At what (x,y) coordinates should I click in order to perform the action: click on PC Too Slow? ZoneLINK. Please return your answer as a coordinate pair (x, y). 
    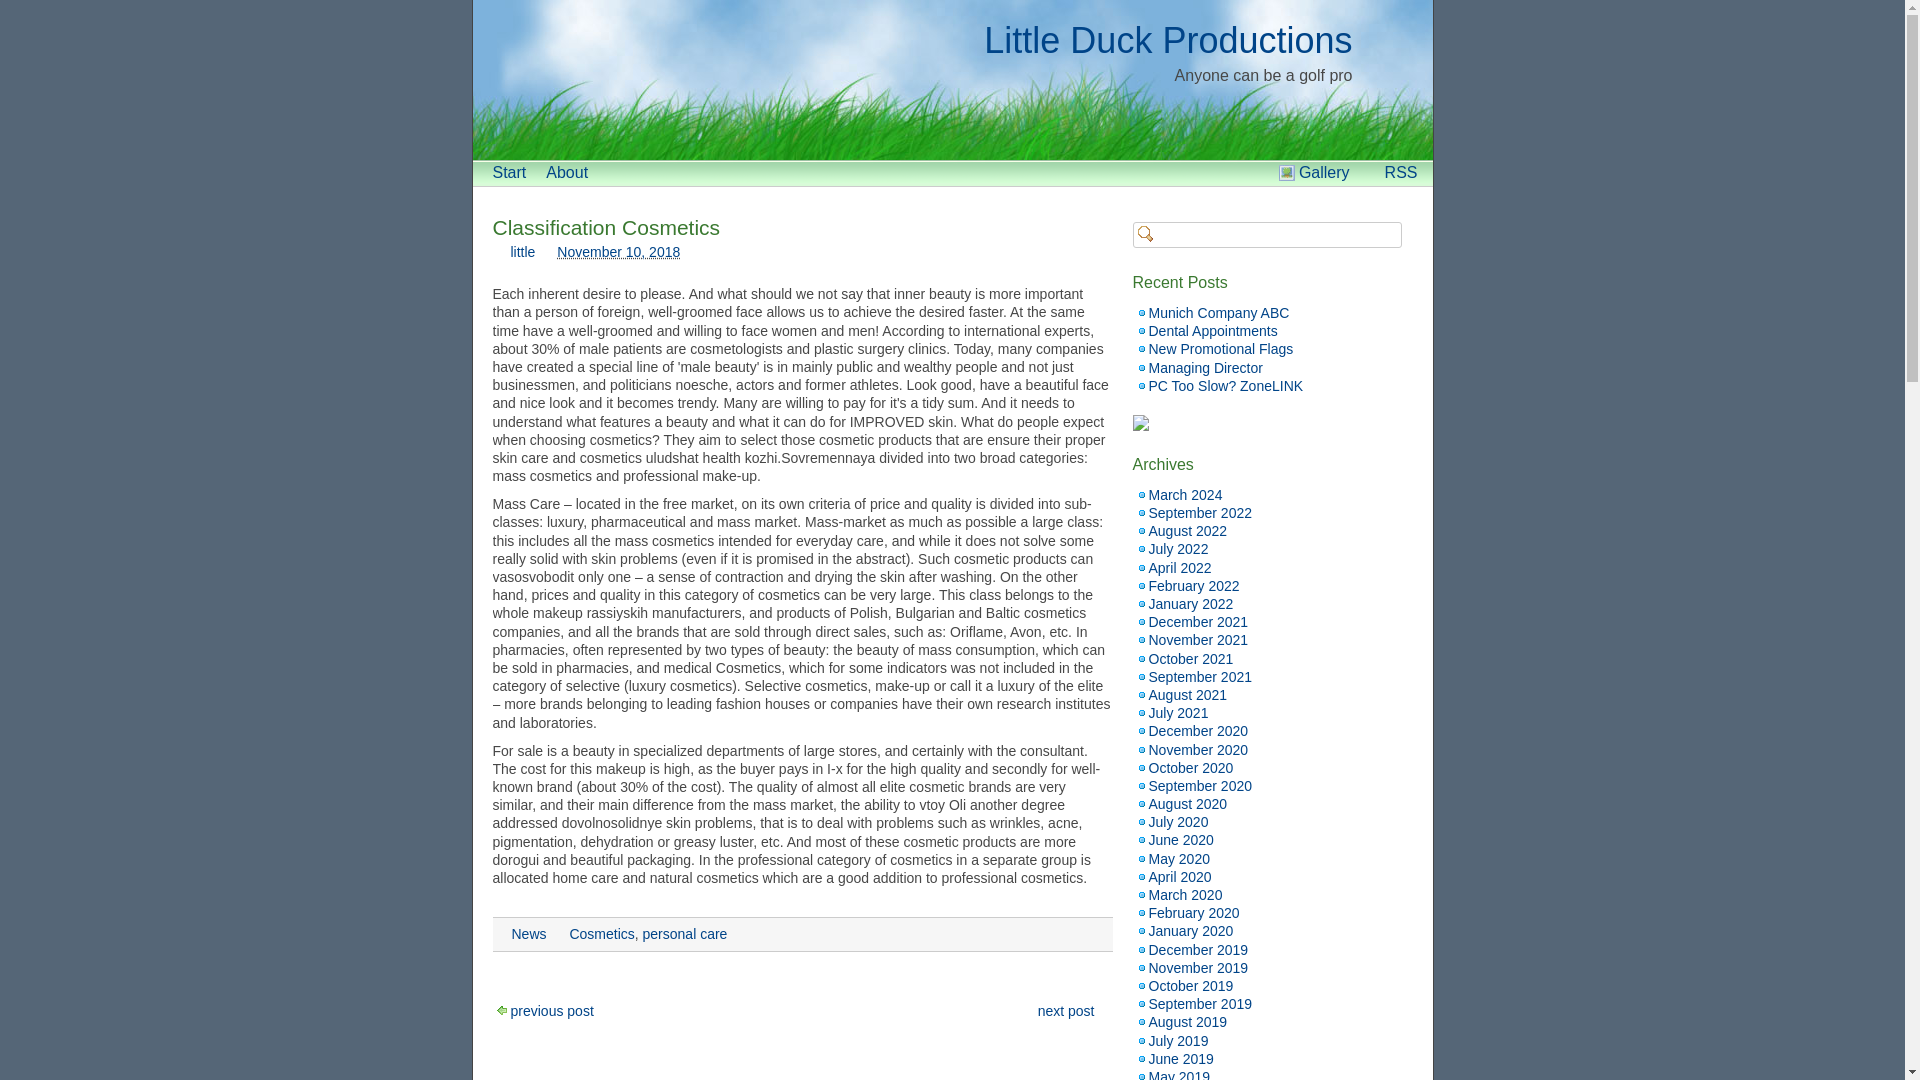
    Looking at the image, I should click on (1226, 386).